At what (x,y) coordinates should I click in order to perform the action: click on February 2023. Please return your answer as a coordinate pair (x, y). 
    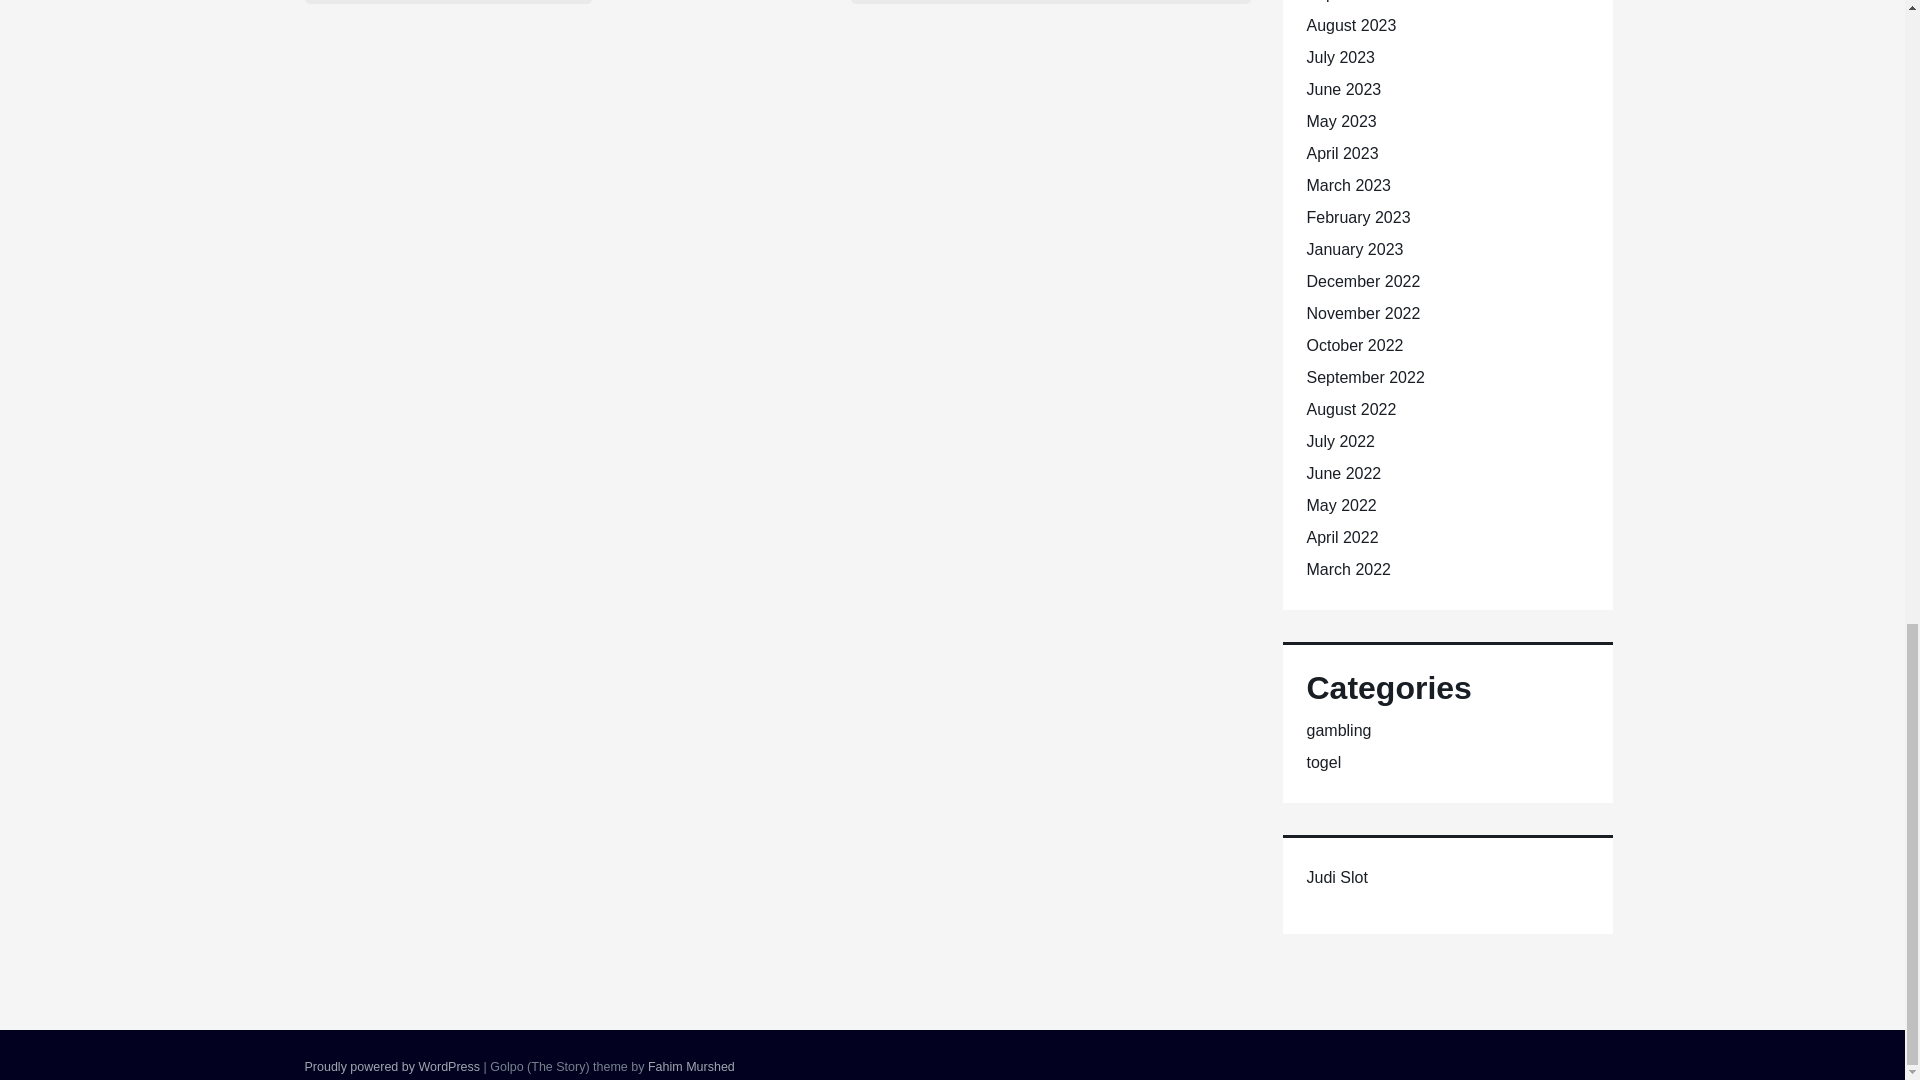
    Looking at the image, I should click on (1357, 217).